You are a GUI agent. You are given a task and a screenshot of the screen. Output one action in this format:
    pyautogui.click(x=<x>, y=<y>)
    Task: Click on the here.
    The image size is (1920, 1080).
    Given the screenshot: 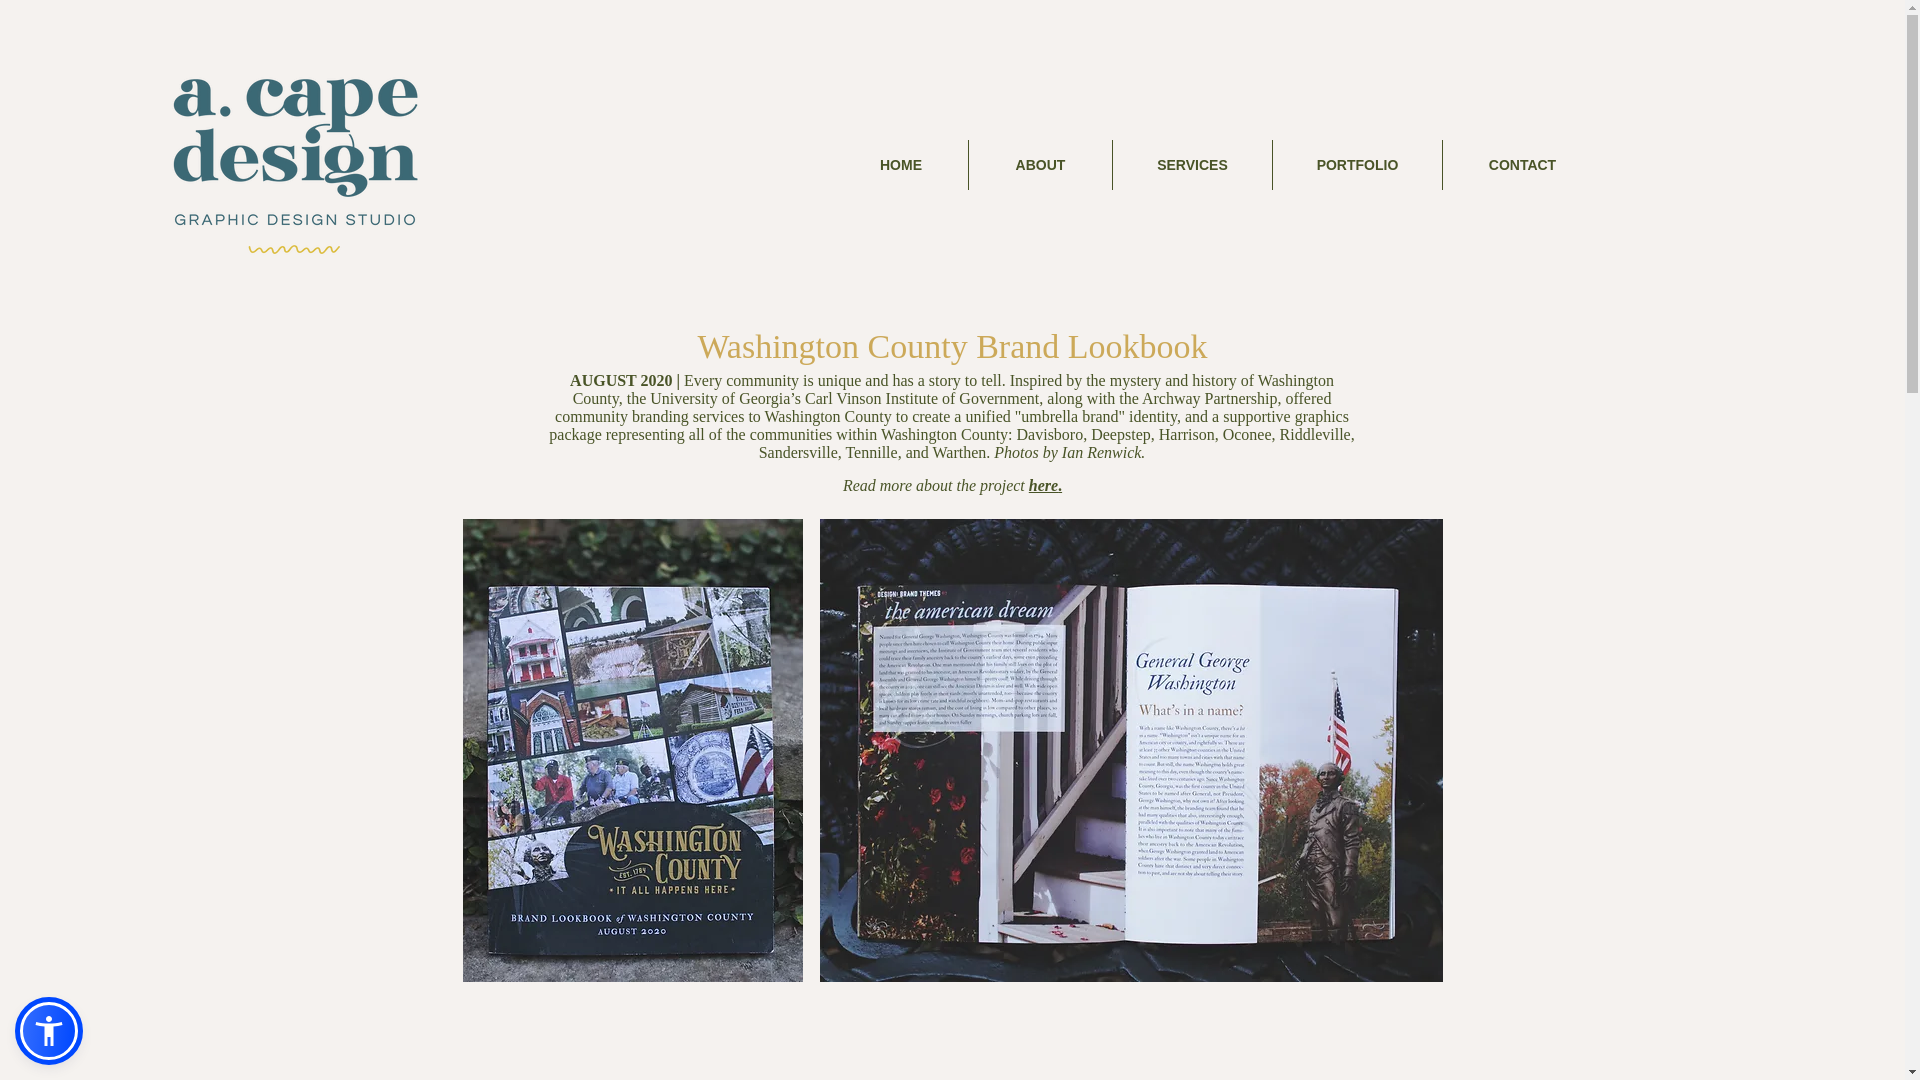 What is the action you would take?
    pyautogui.click(x=1045, y=485)
    